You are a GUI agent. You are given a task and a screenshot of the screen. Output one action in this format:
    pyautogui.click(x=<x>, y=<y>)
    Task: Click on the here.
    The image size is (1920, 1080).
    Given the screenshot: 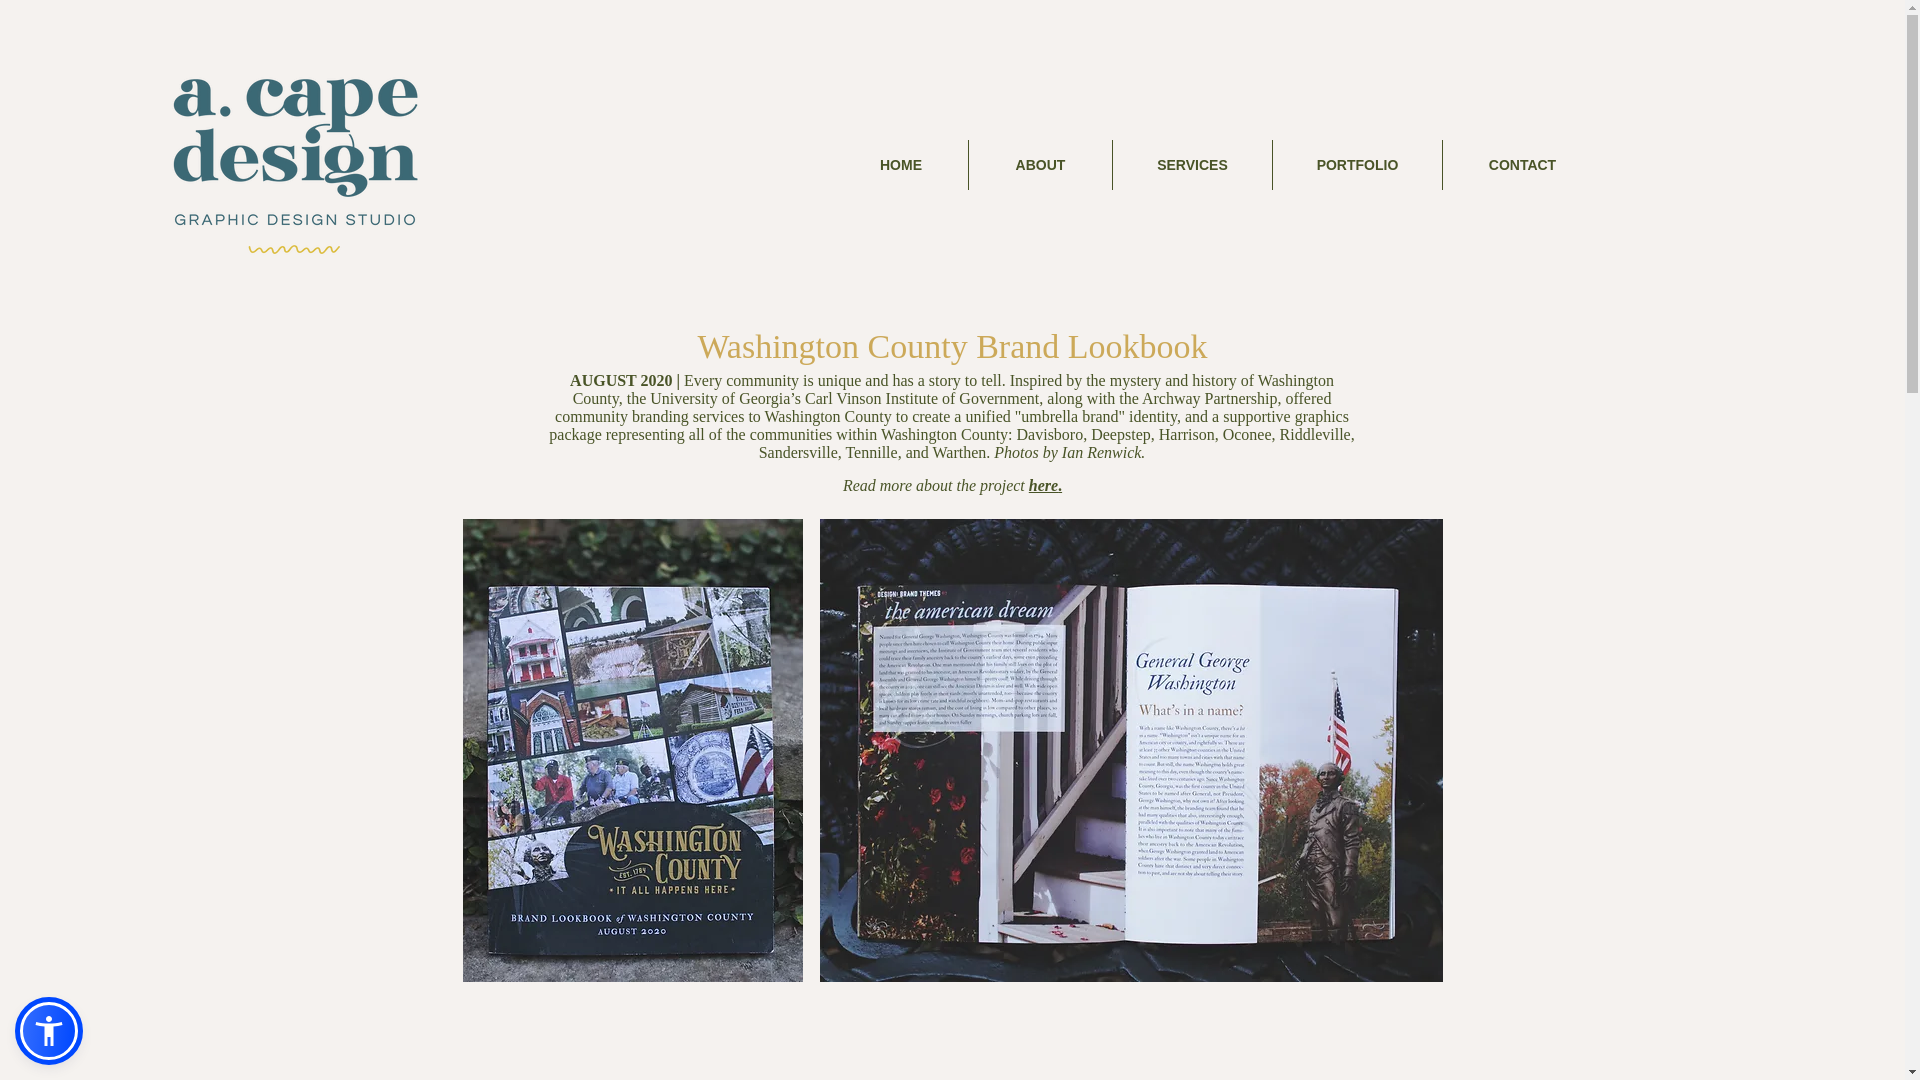 What is the action you would take?
    pyautogui.click(x=1045, y=485)
    